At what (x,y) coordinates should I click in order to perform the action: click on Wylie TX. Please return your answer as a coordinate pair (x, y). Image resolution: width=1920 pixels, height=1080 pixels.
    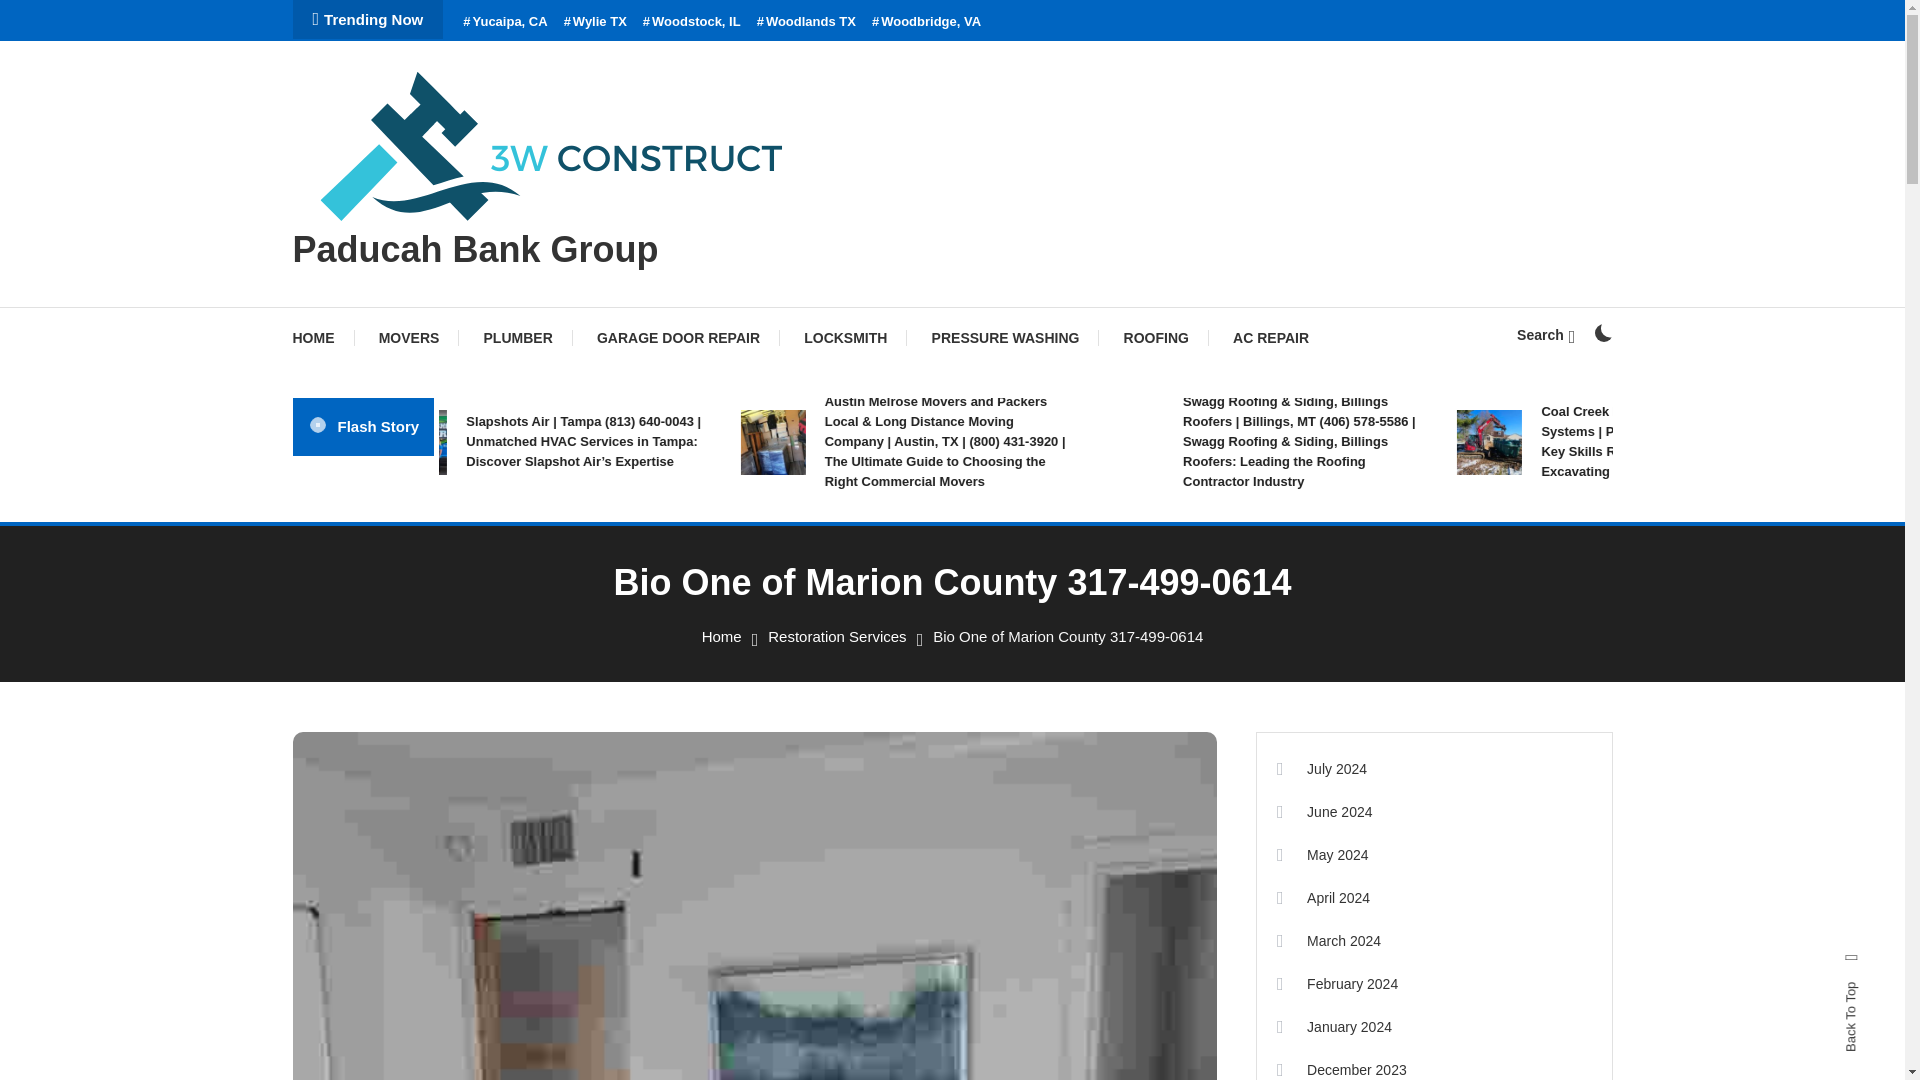
    Looking at the image, I should click on (596, 22).